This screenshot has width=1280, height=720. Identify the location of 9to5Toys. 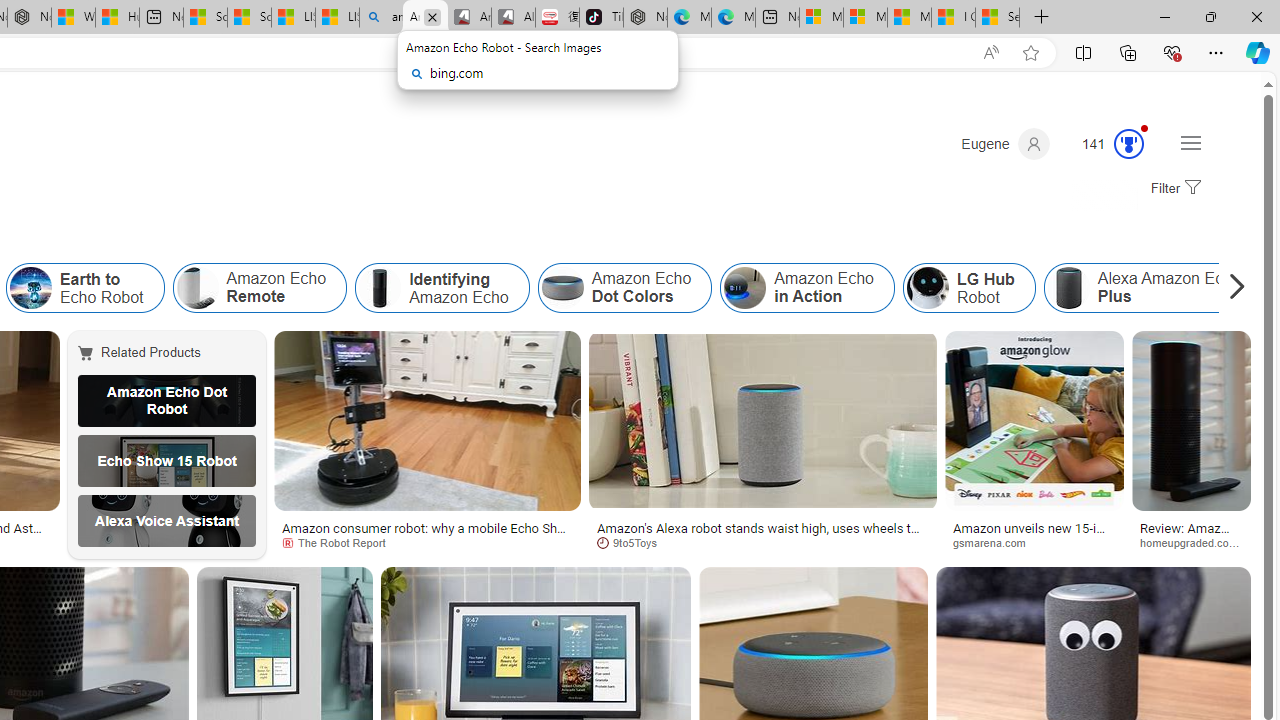
(762, 542).